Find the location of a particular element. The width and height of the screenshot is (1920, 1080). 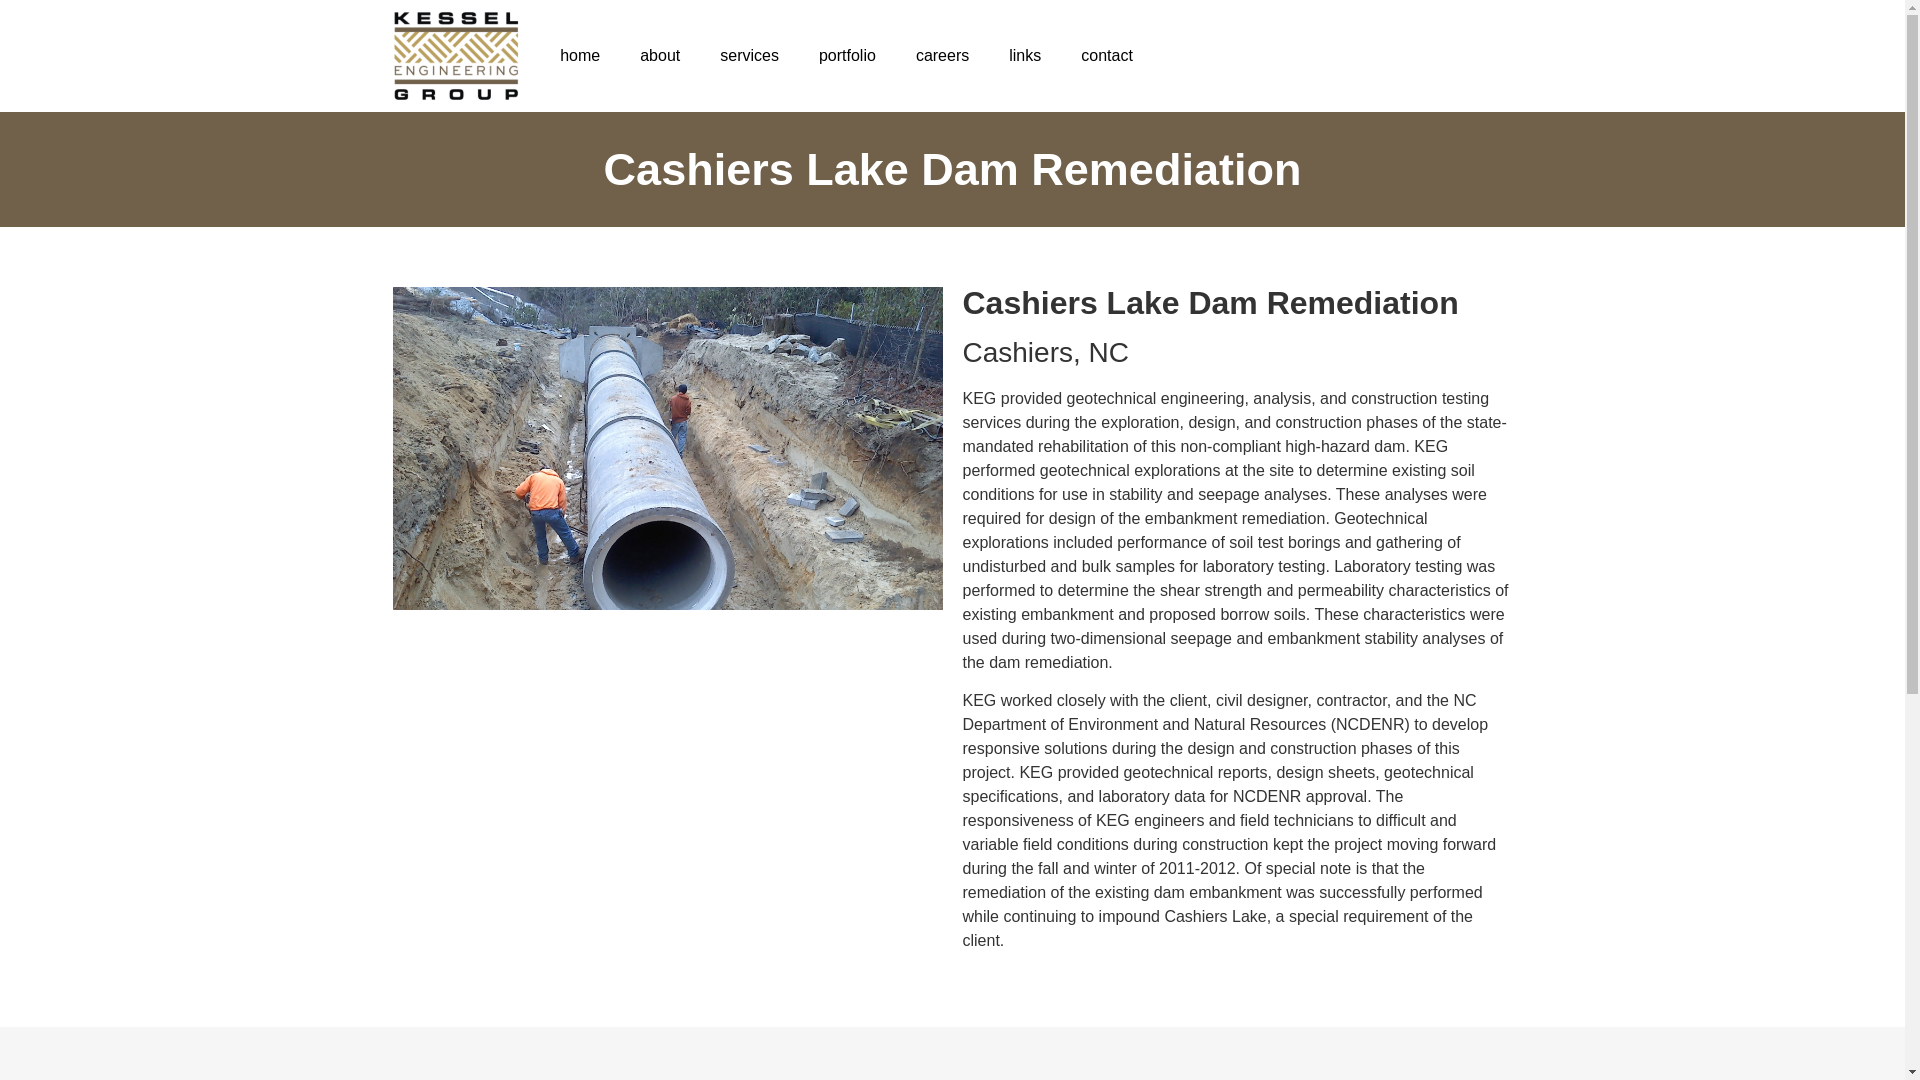

services is located at coordinates (749, 56).